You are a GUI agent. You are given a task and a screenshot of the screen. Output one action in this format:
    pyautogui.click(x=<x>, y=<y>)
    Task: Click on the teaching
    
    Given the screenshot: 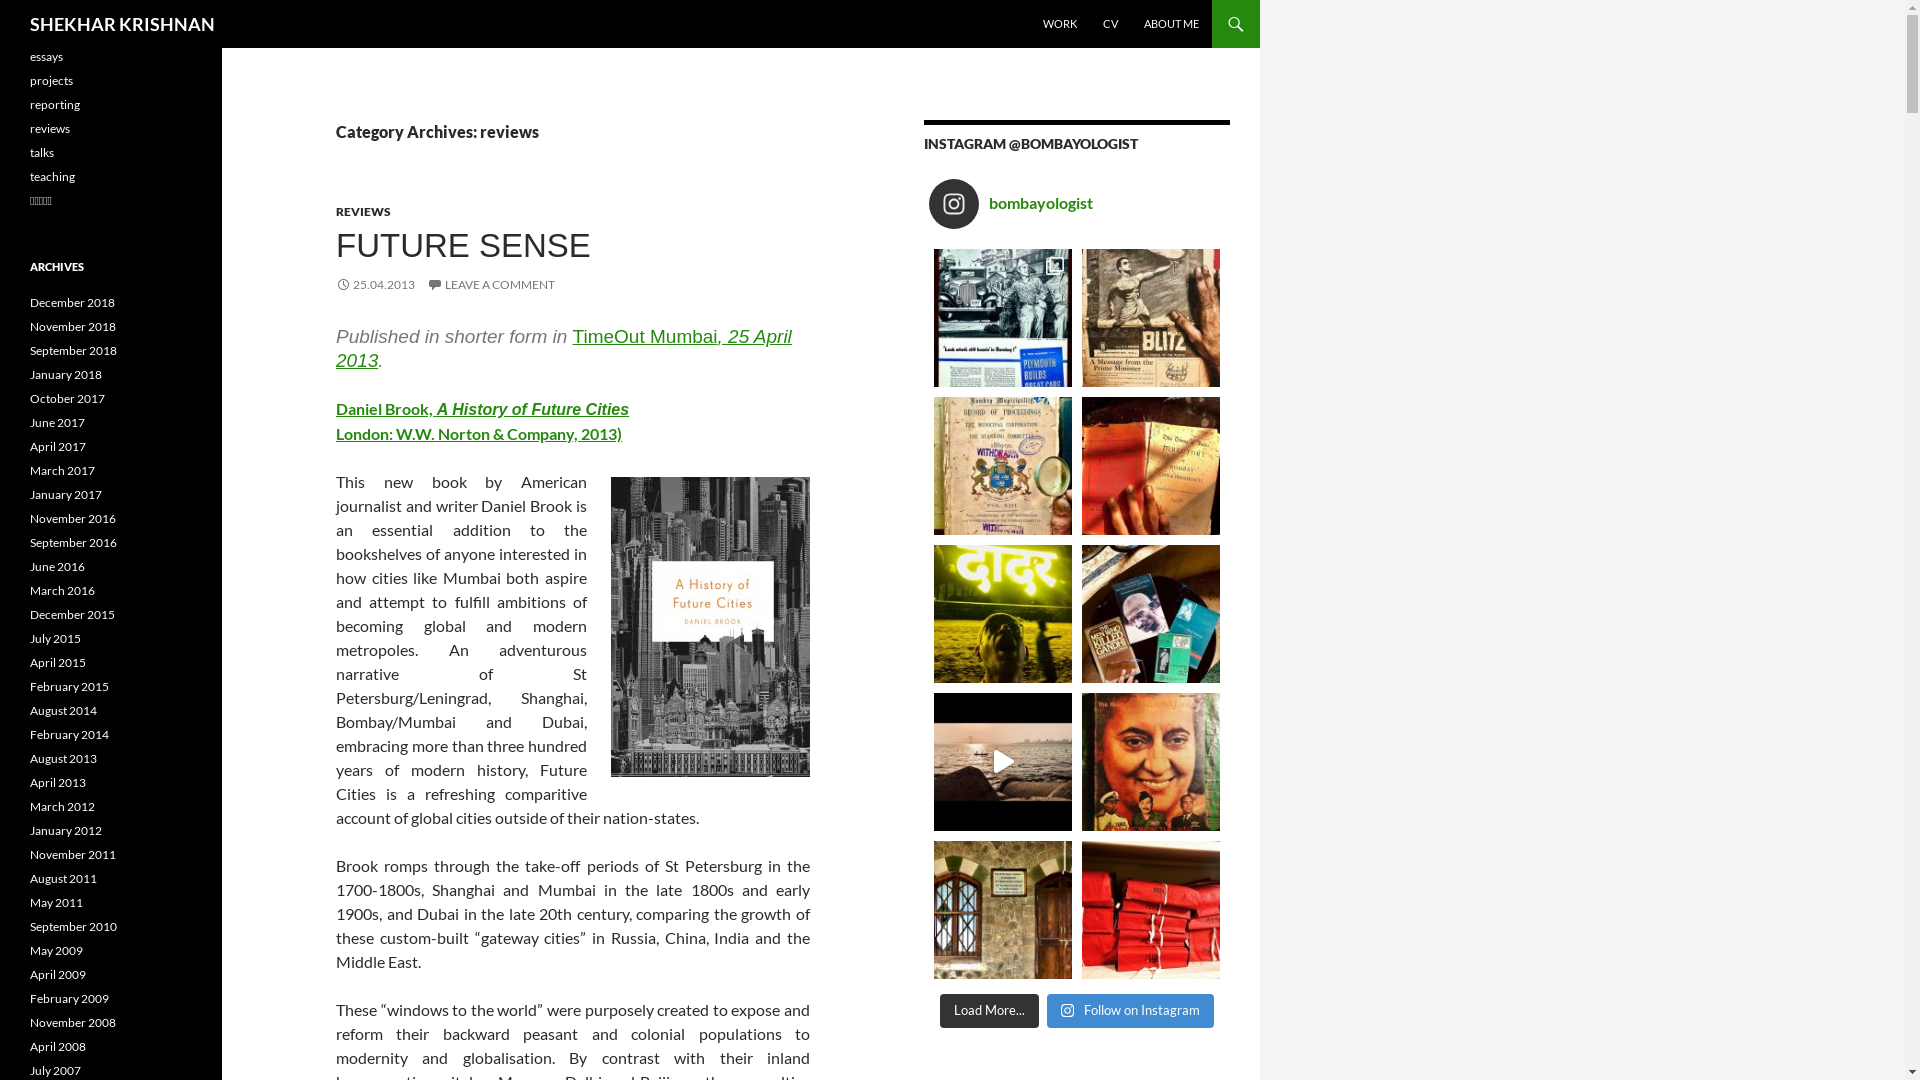 What is the action you would take?
    pyautogui.click(x=52, y=176)
    